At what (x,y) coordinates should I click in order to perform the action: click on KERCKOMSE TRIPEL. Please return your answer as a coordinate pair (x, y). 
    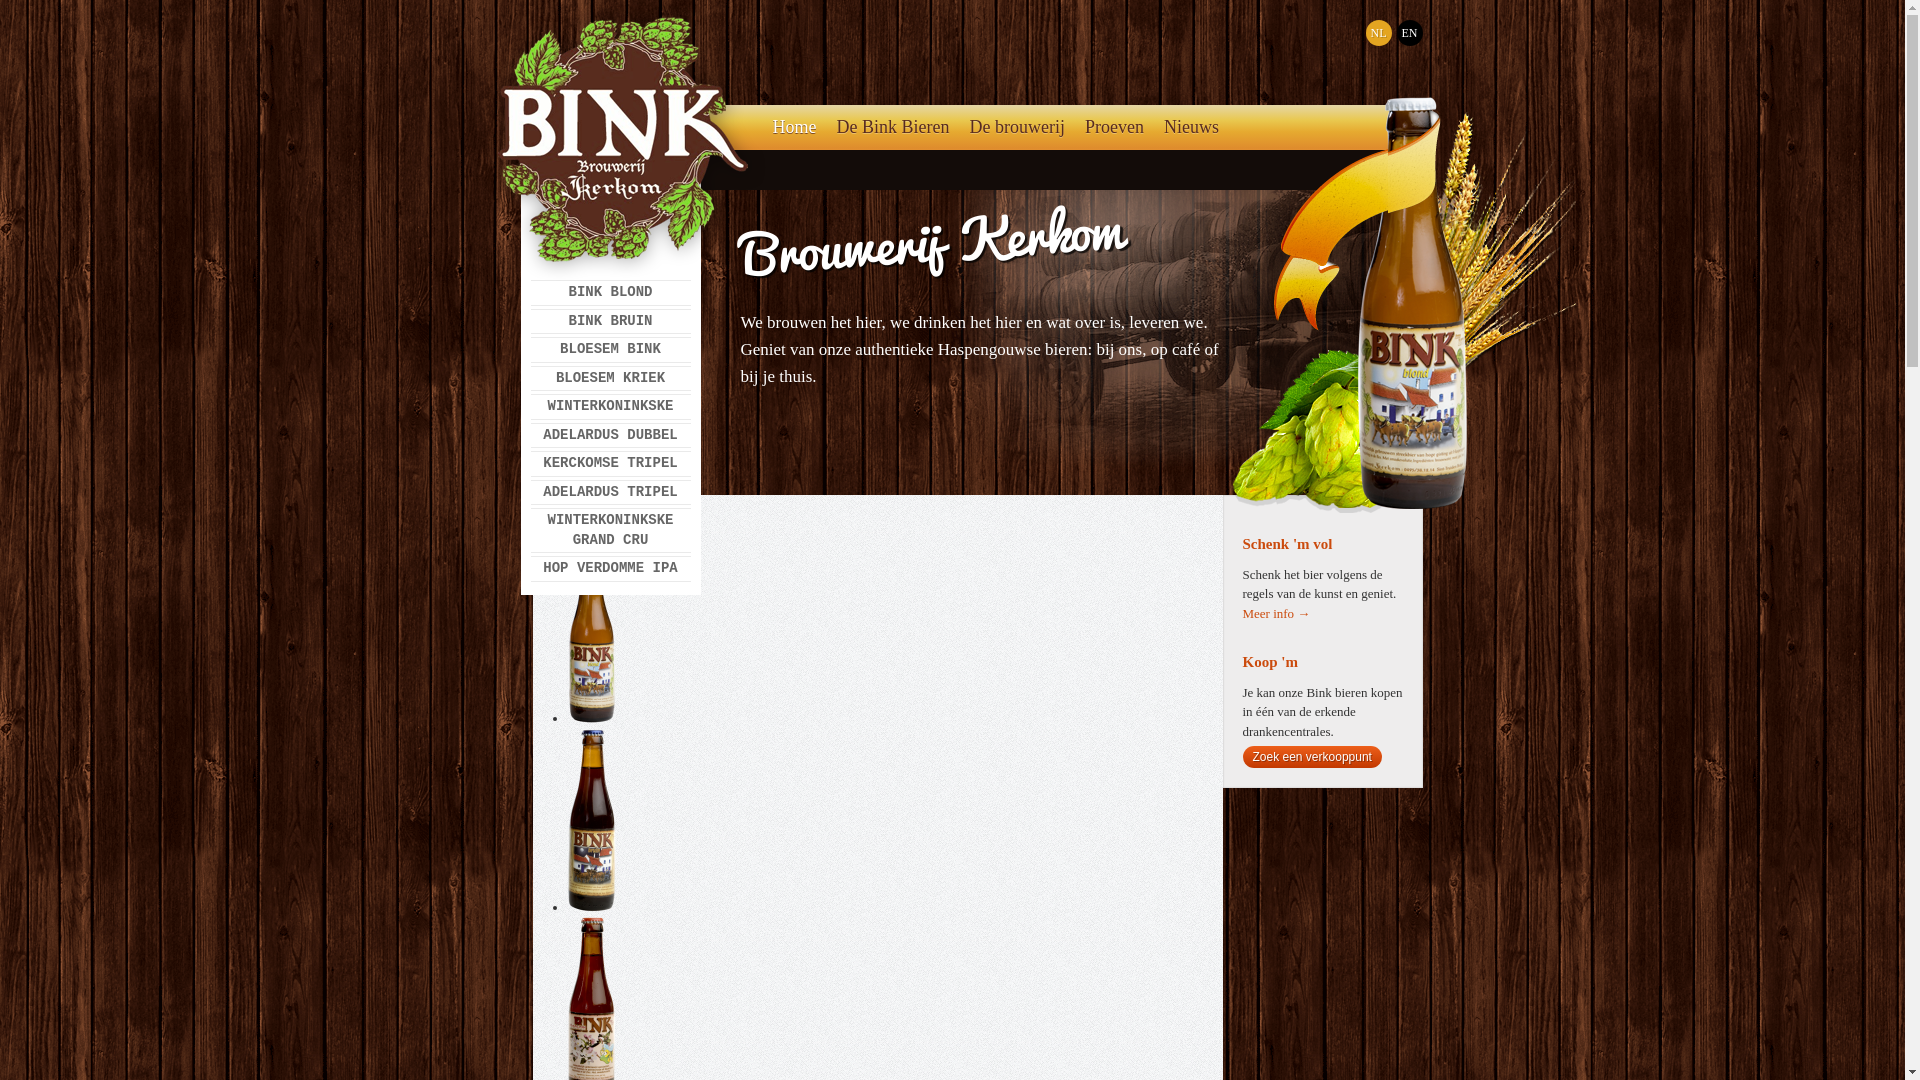
    Looking at the image, I should click on (610, 464).